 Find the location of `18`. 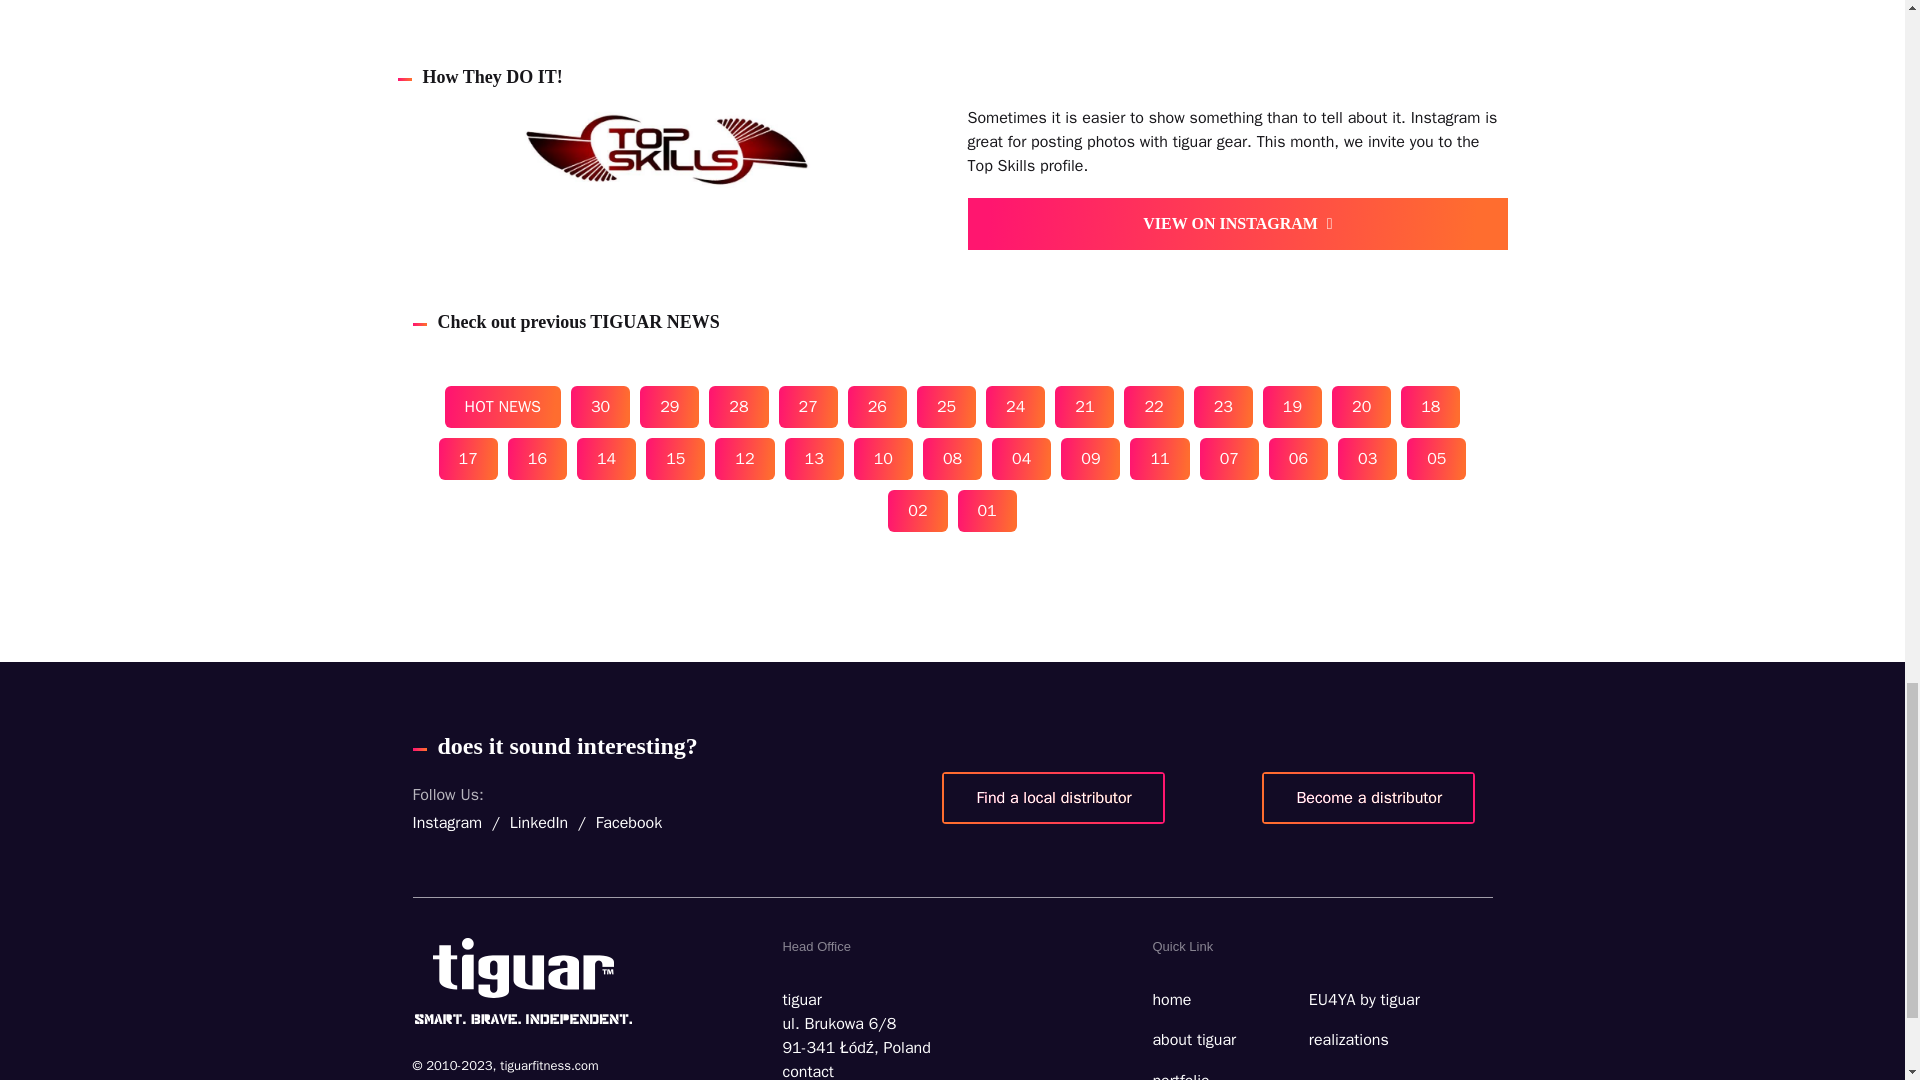

18 is located at coordinates (1430, 406).